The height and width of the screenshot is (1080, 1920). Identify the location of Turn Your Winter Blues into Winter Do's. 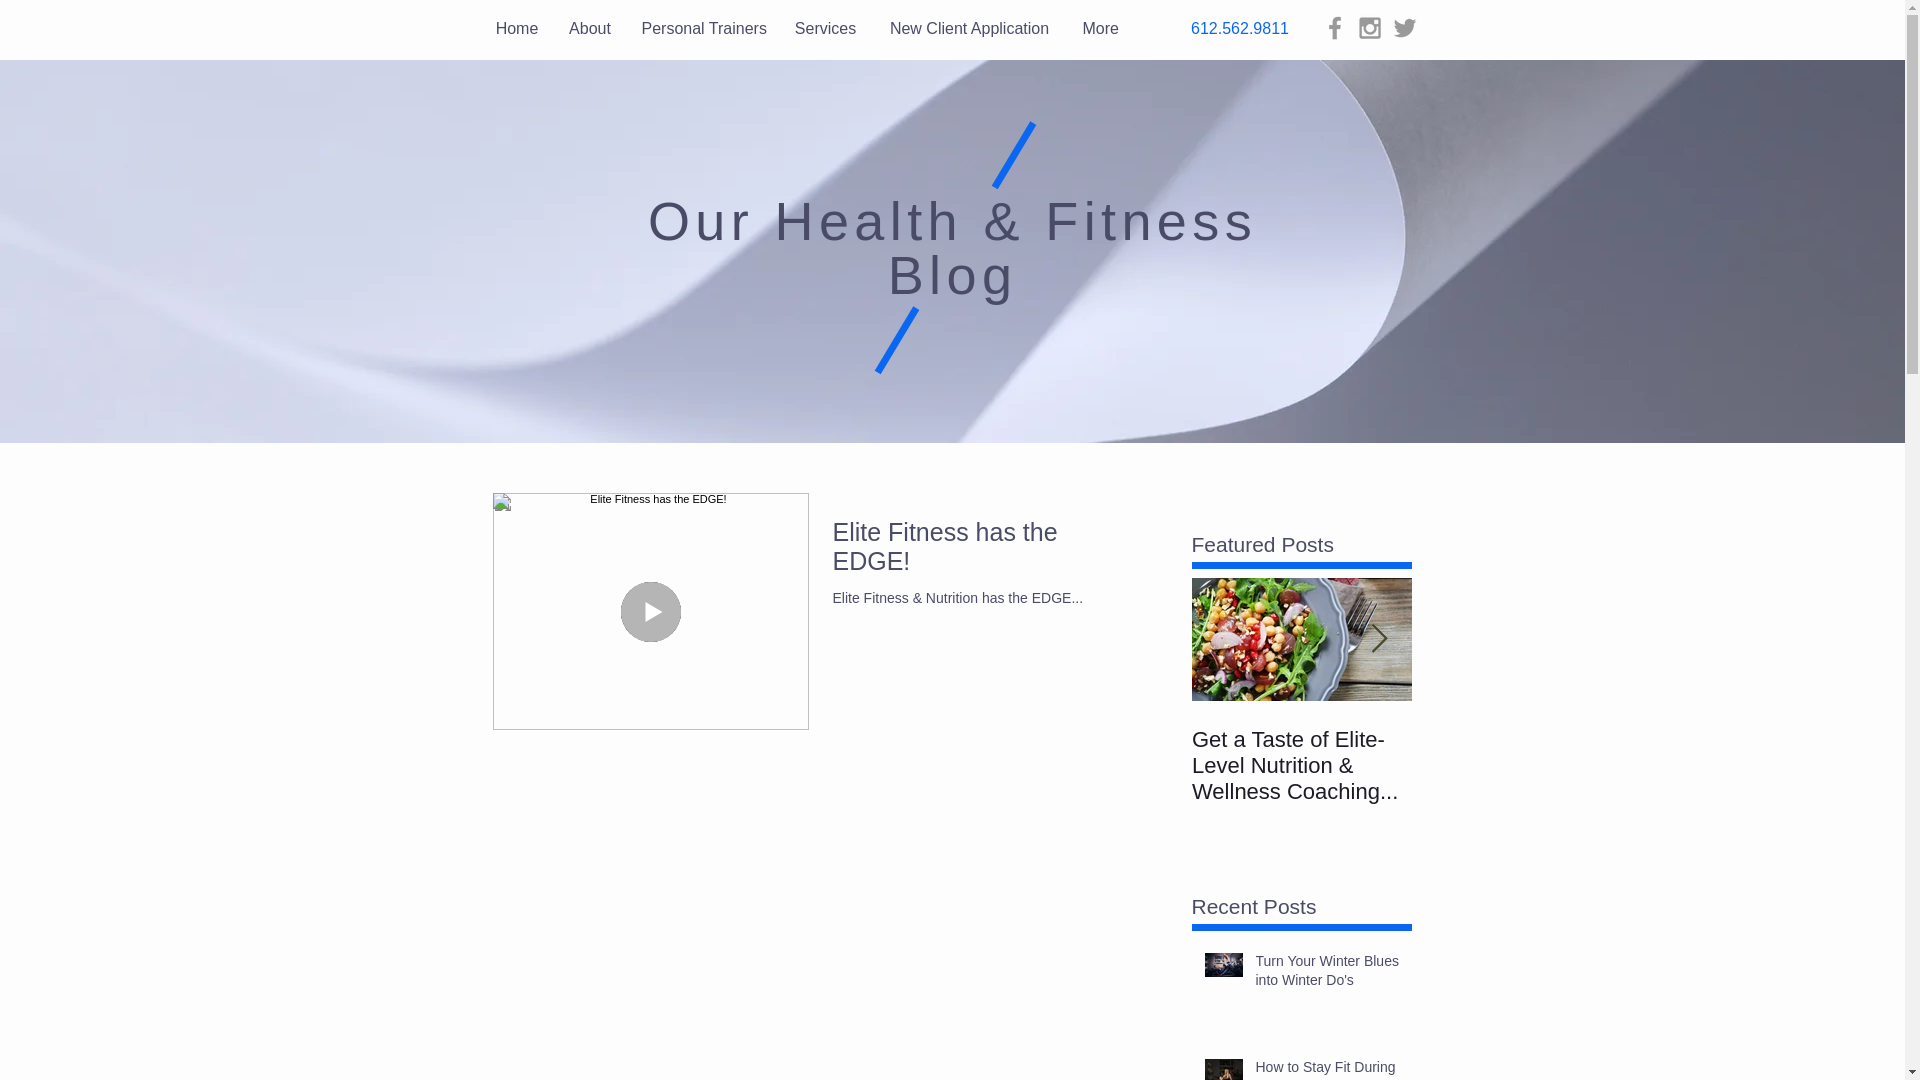
(1327, 975).